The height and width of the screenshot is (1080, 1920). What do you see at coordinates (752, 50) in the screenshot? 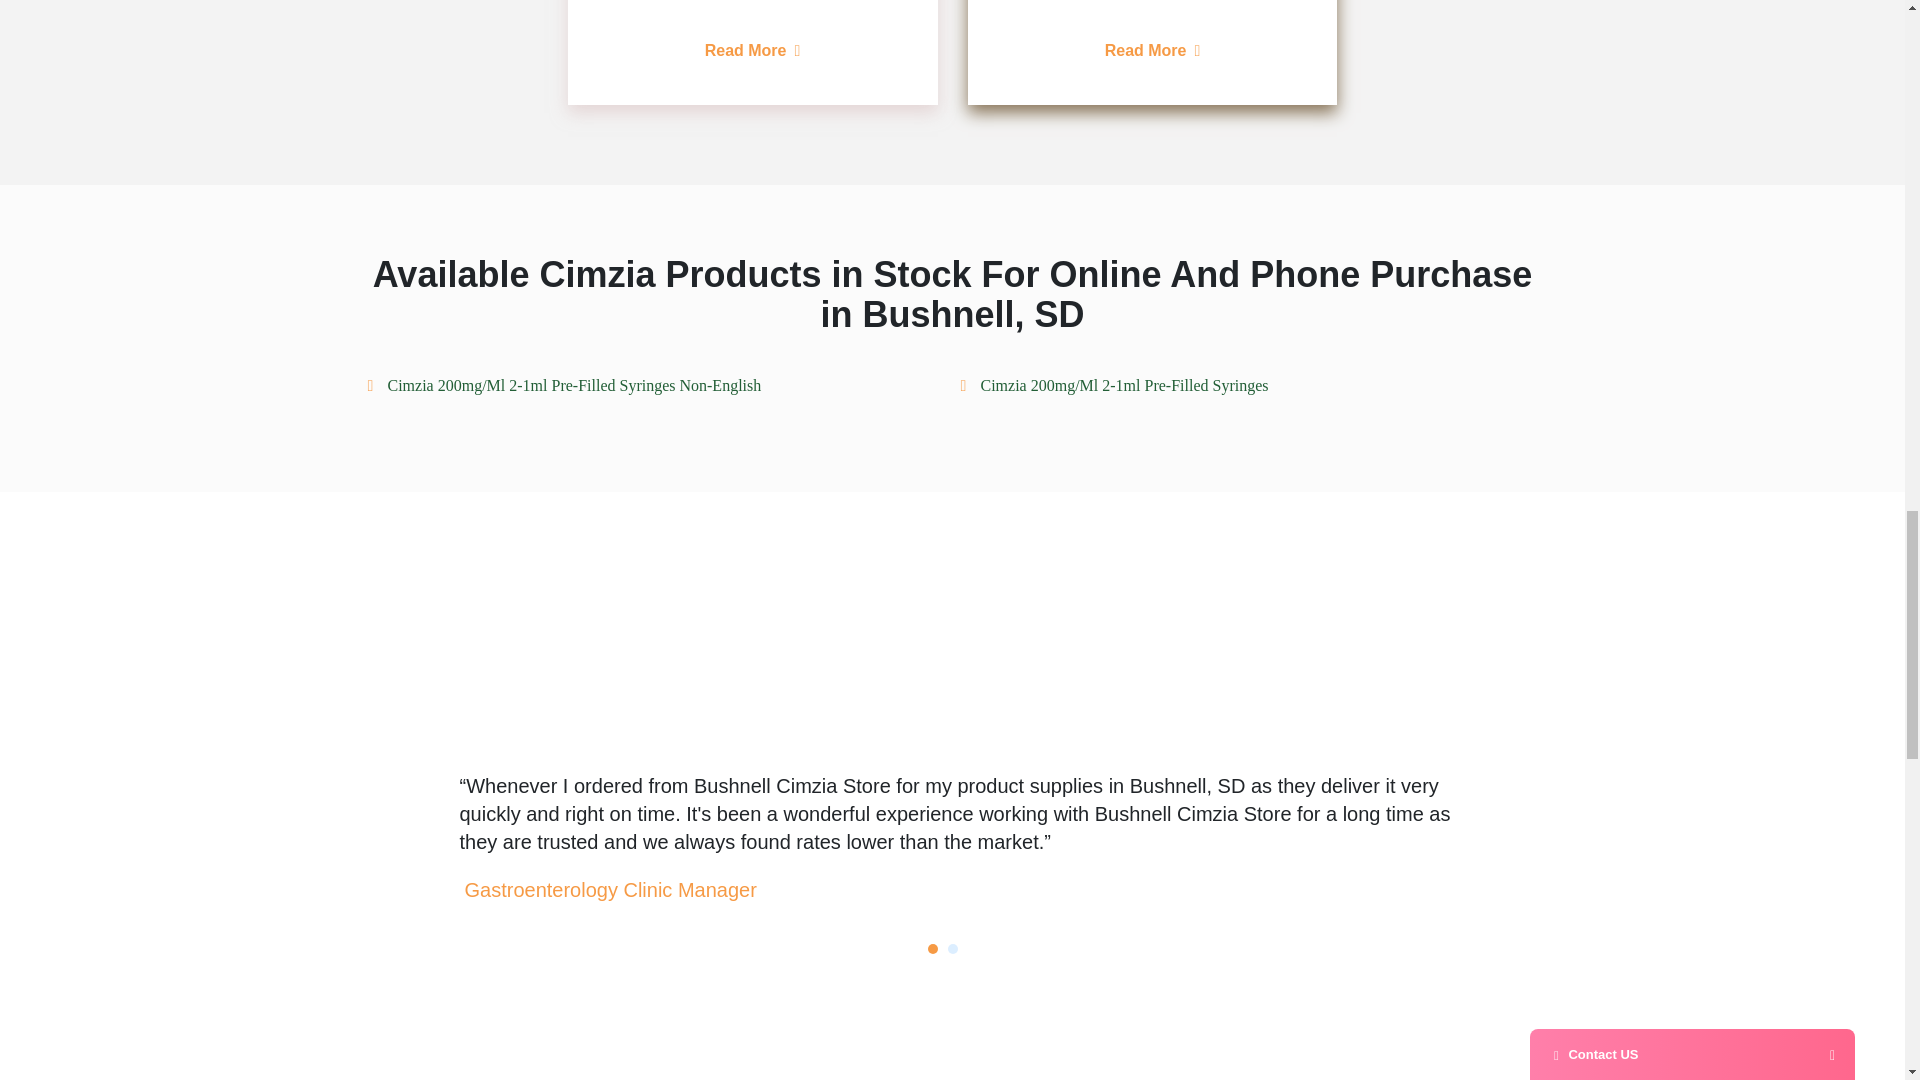
I see `Read More` at bounding box center [752, 50].